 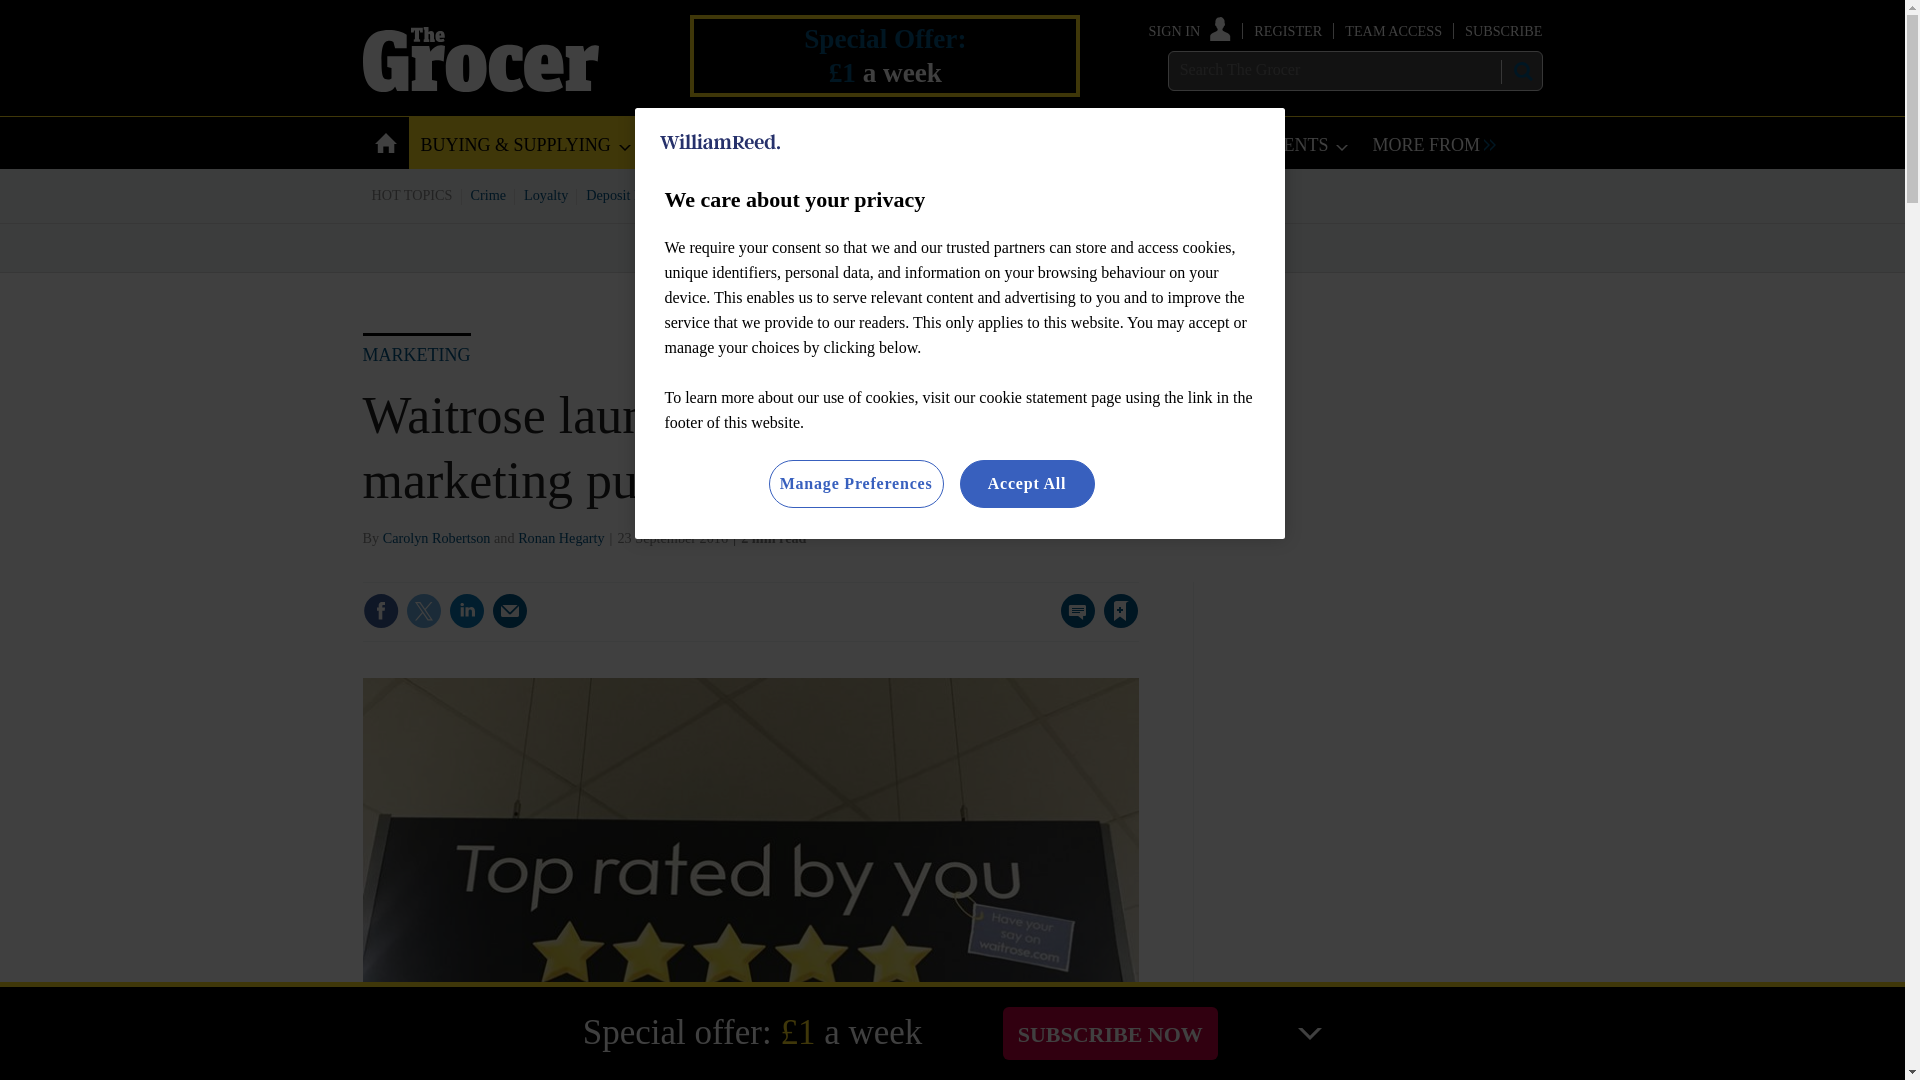 What do you see at coordinates (1190, 30) in the screenshot?
I see `SIGN IN` at bounding box center [1190, 30].